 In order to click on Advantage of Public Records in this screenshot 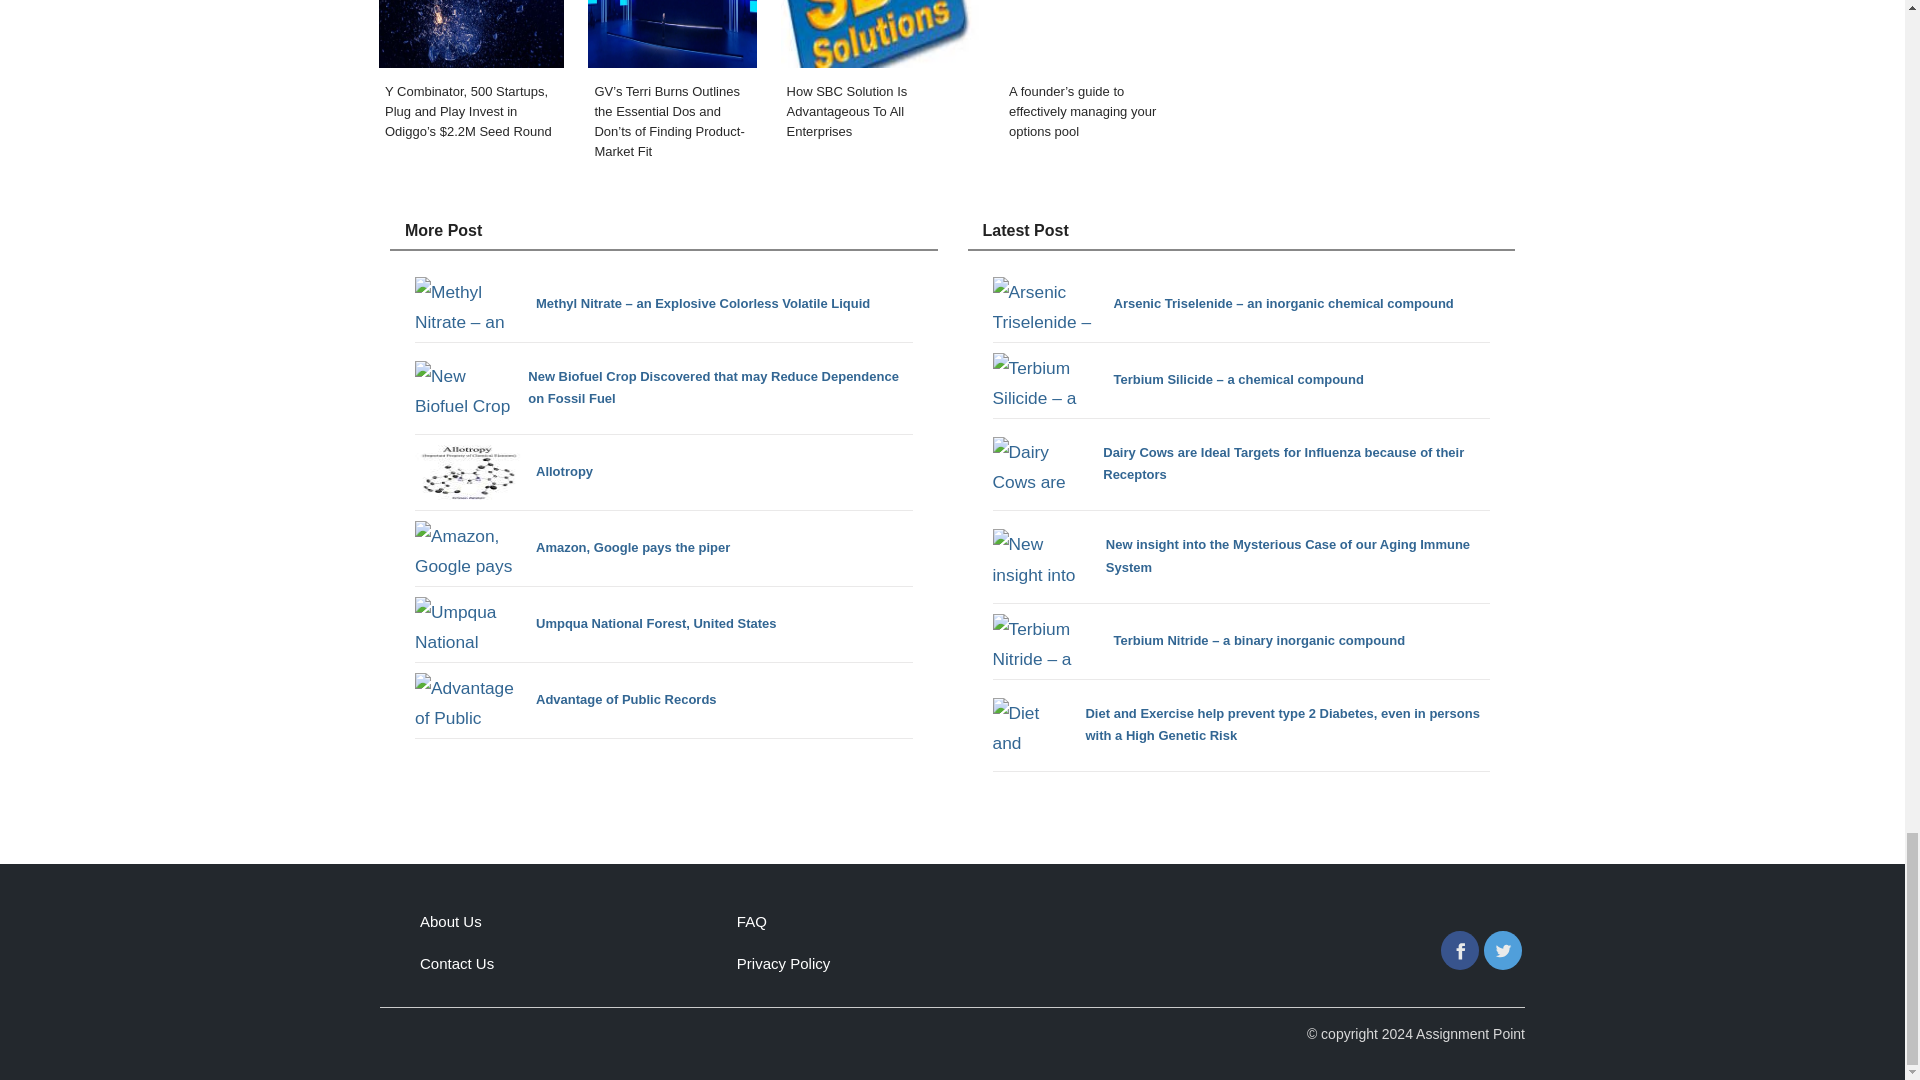, I will do `click(565, 700)`.